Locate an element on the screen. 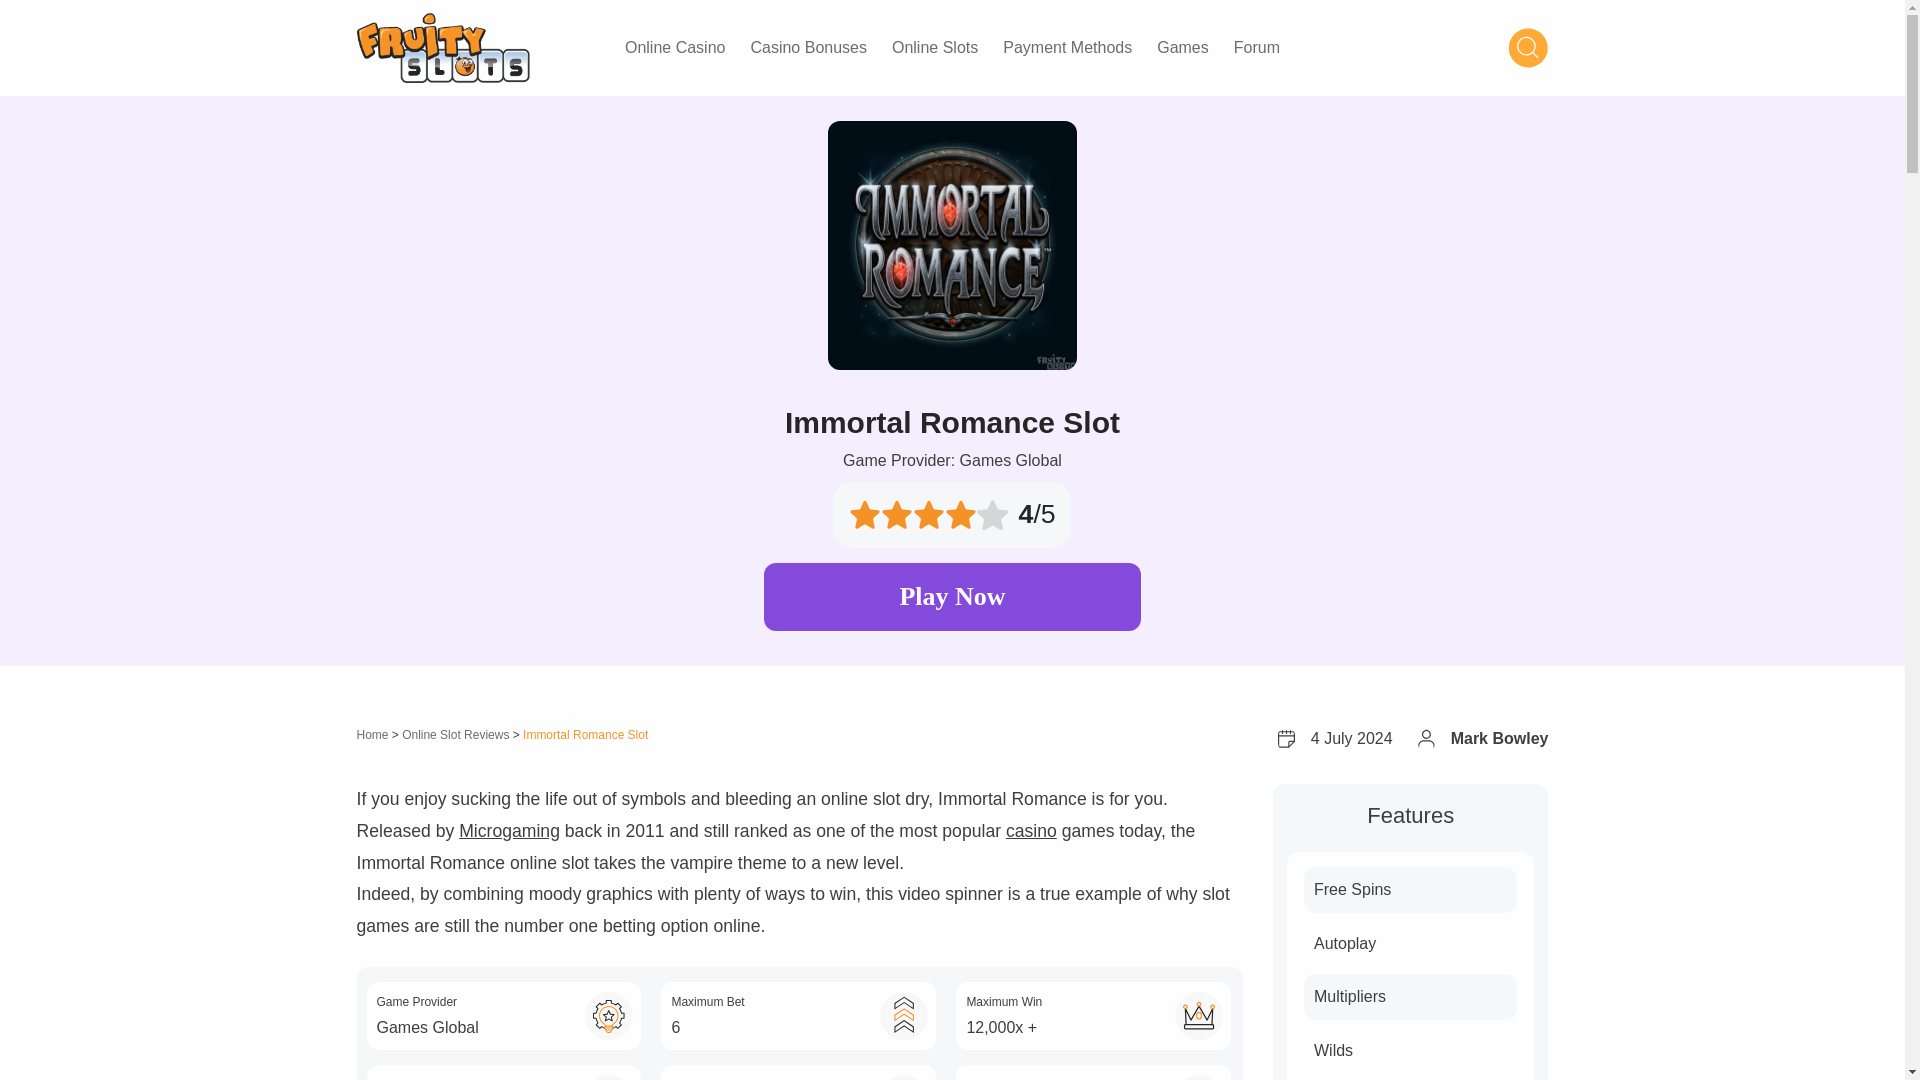  Casino Bonuses is located at coordinates (808, 48).